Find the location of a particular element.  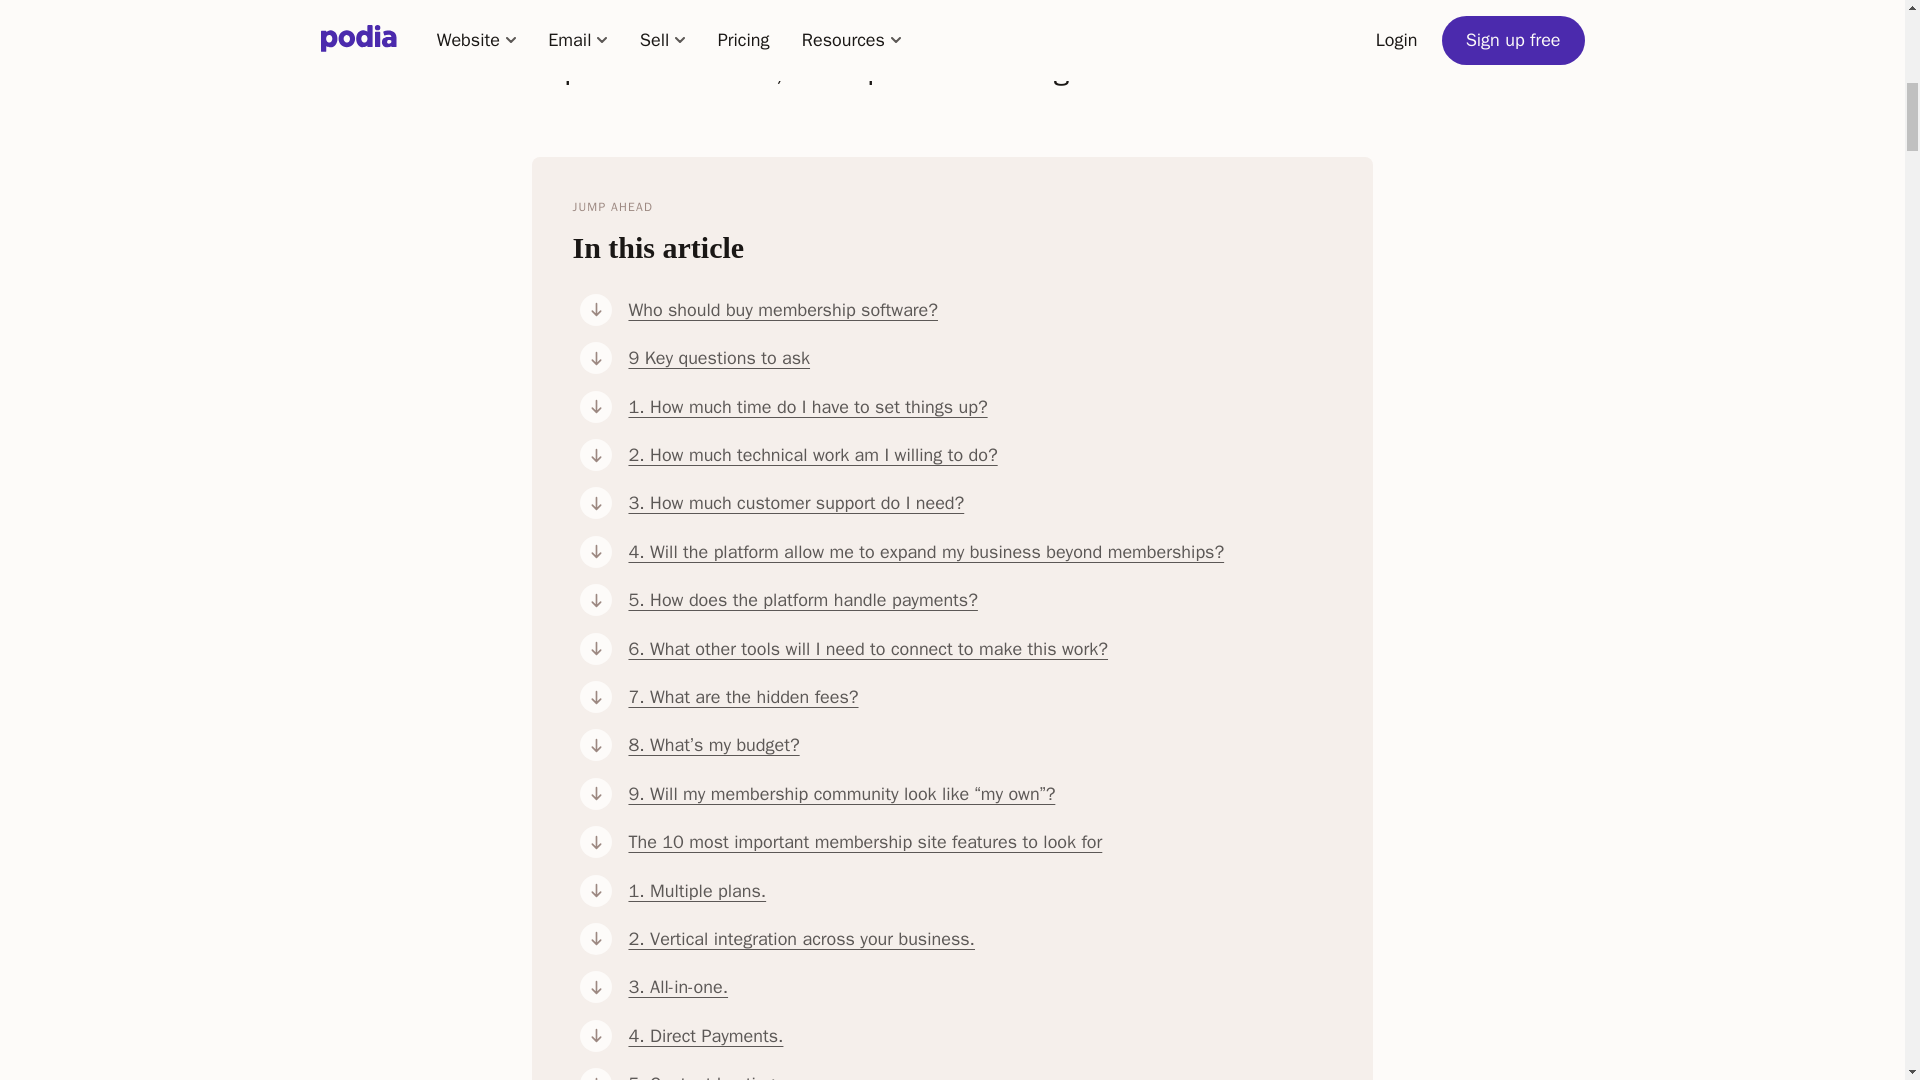

9 Key questions to ask is located at coordinates (980, 358).